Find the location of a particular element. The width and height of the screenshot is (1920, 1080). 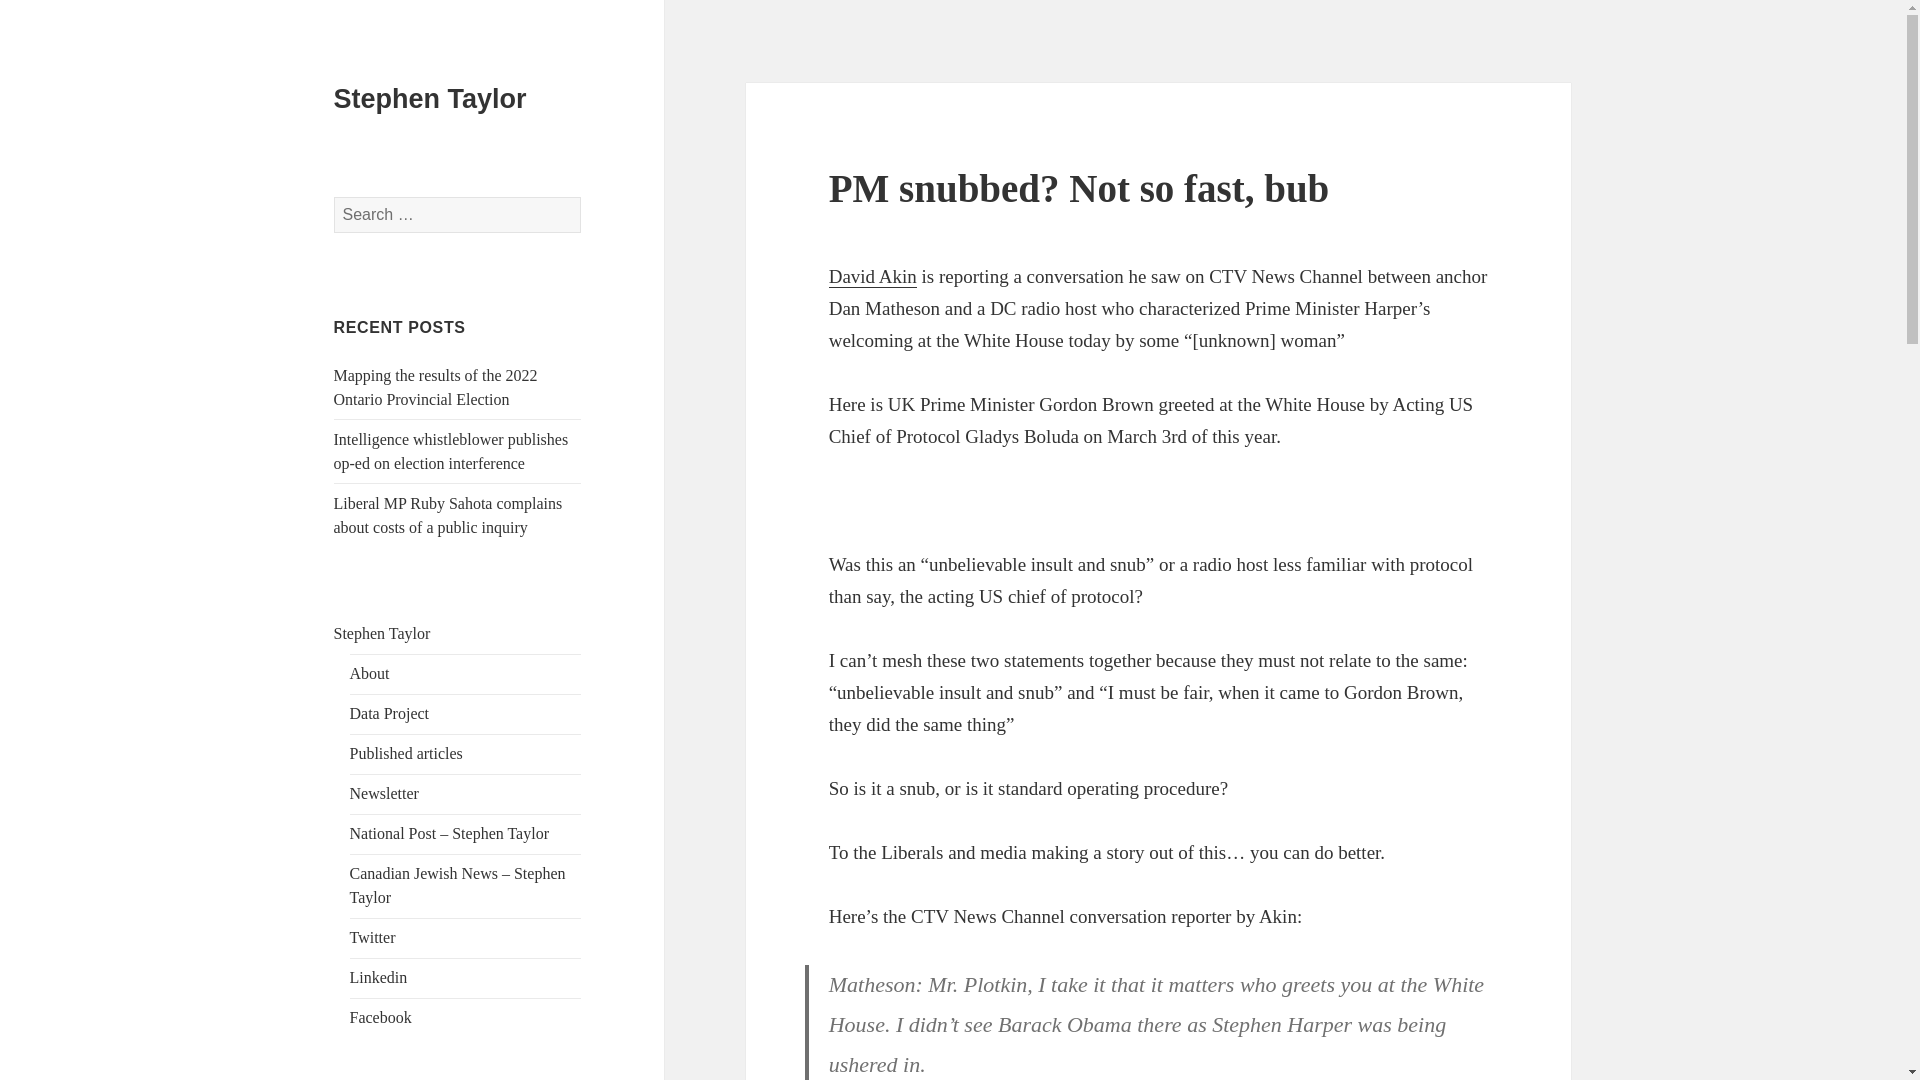

Data Project is located at coordinates (390, 714).